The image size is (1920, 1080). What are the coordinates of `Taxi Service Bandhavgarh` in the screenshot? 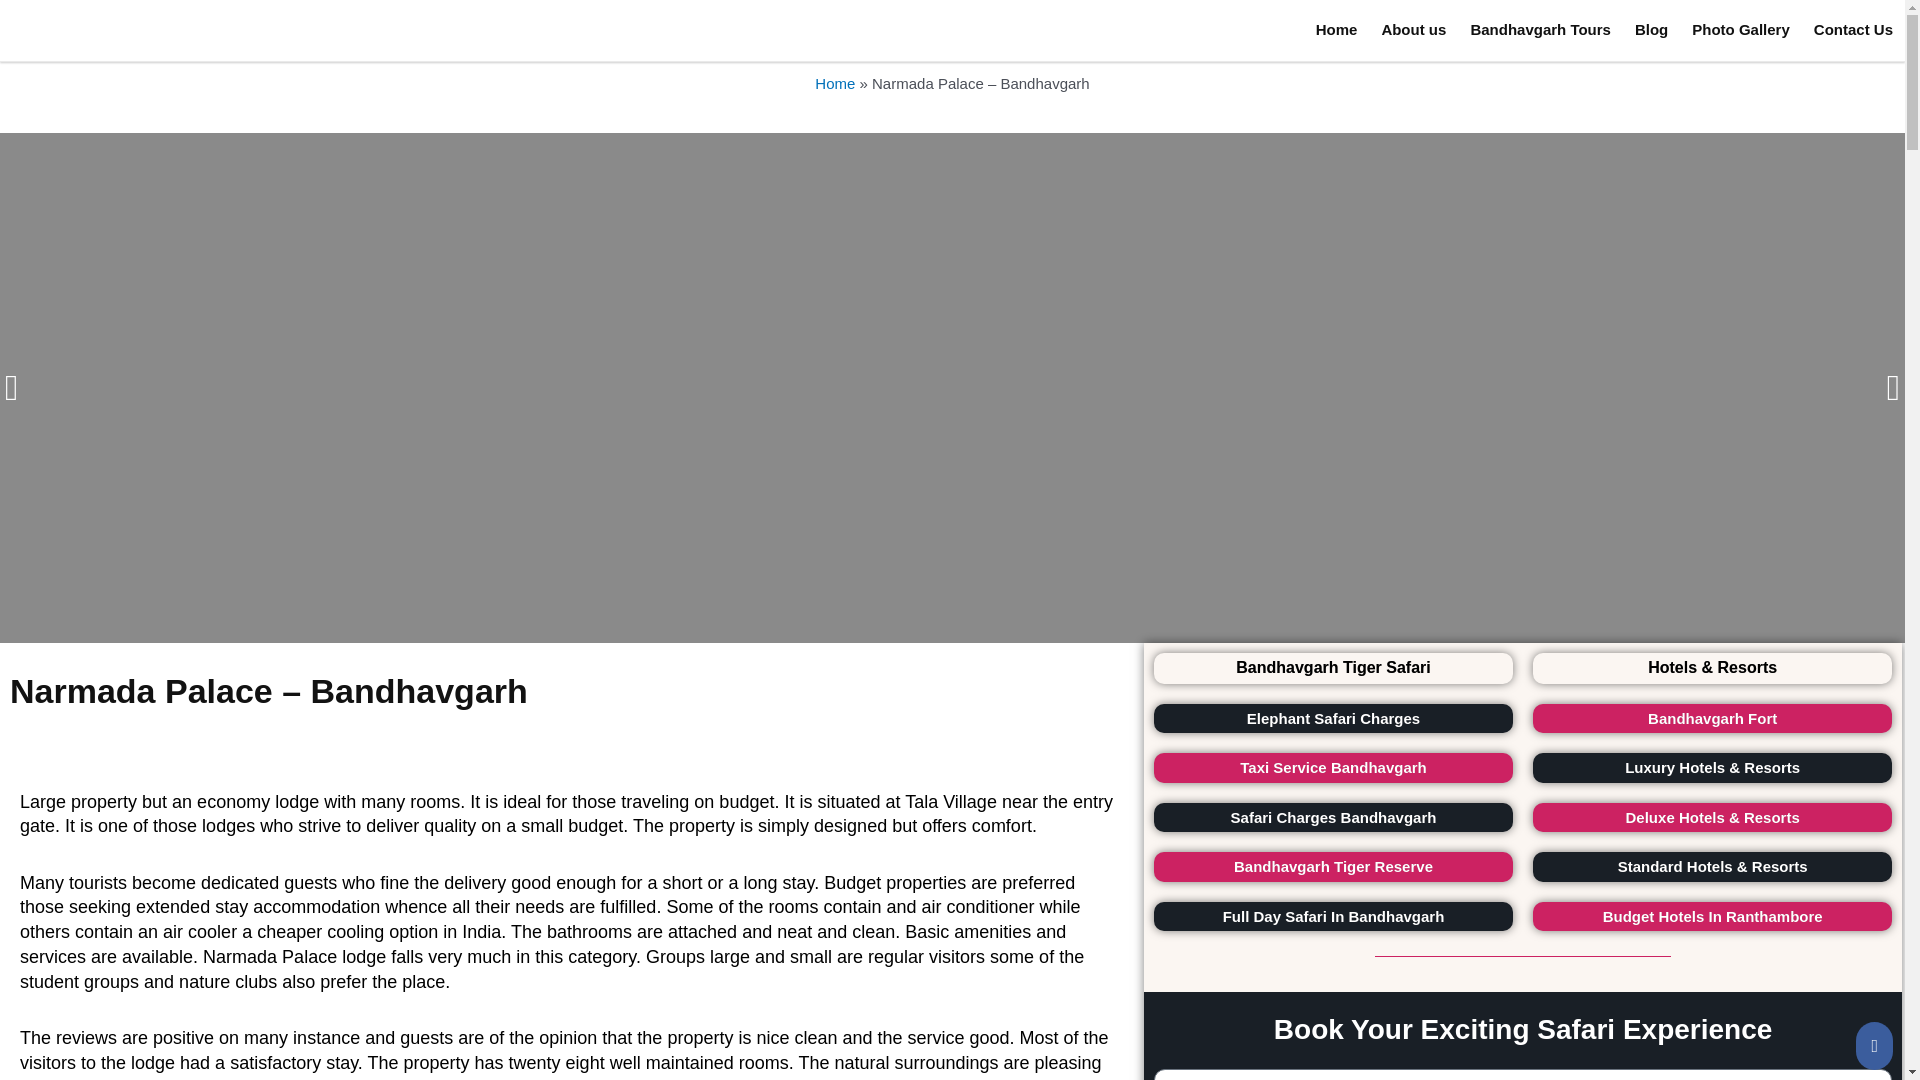 It's located at (1356, 768).